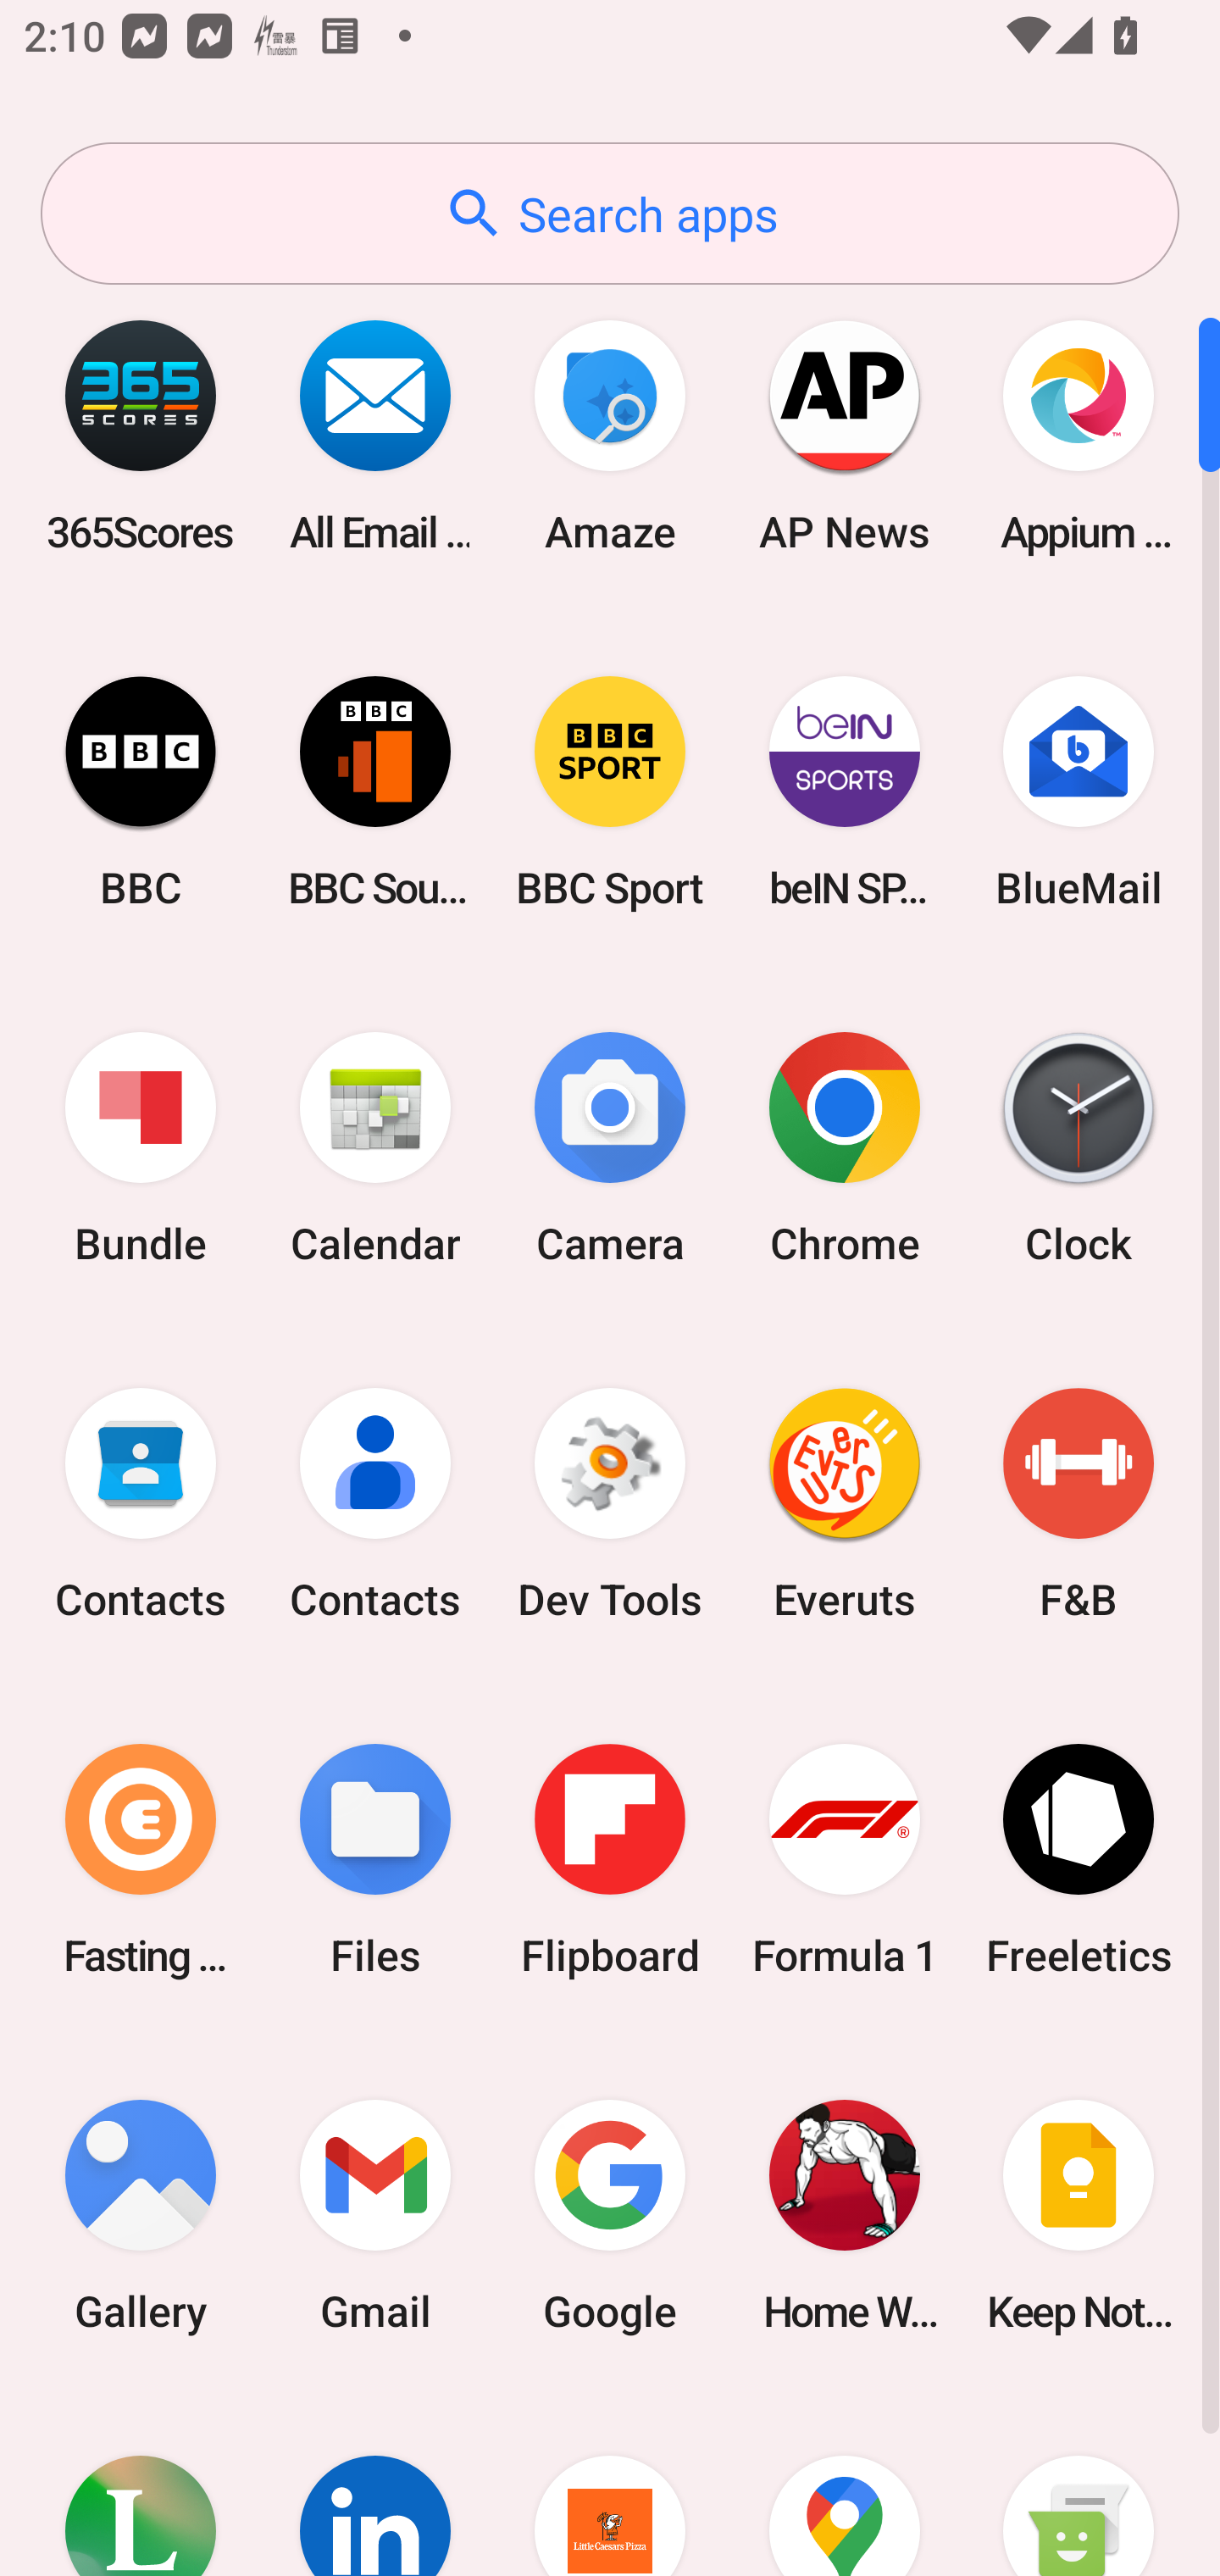 This screenshot has width=1220, height=2576. What do you see at coordinates (375, 2484) in the screenshot?
I see `LinkedIn` at bounding box center [375, 2484].